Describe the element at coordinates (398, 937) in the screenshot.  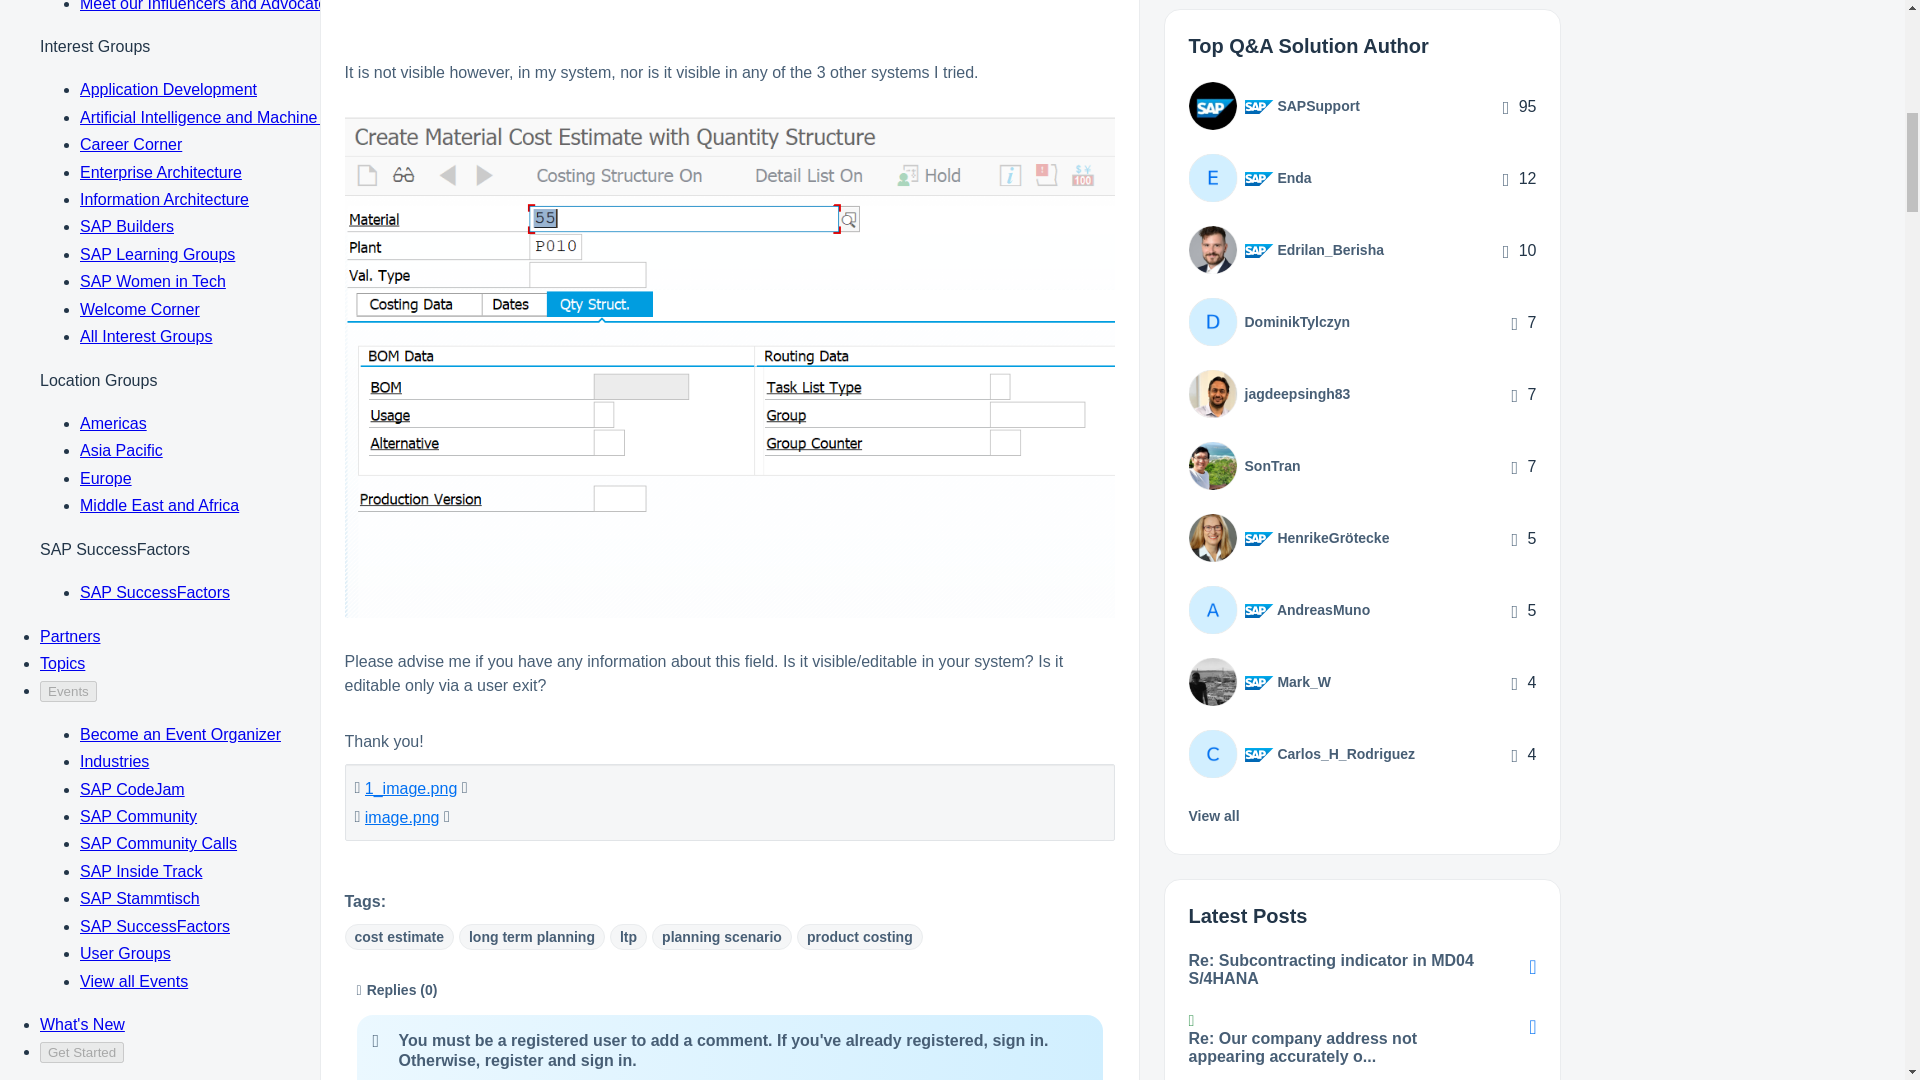
I see `cost estimate` at that location.